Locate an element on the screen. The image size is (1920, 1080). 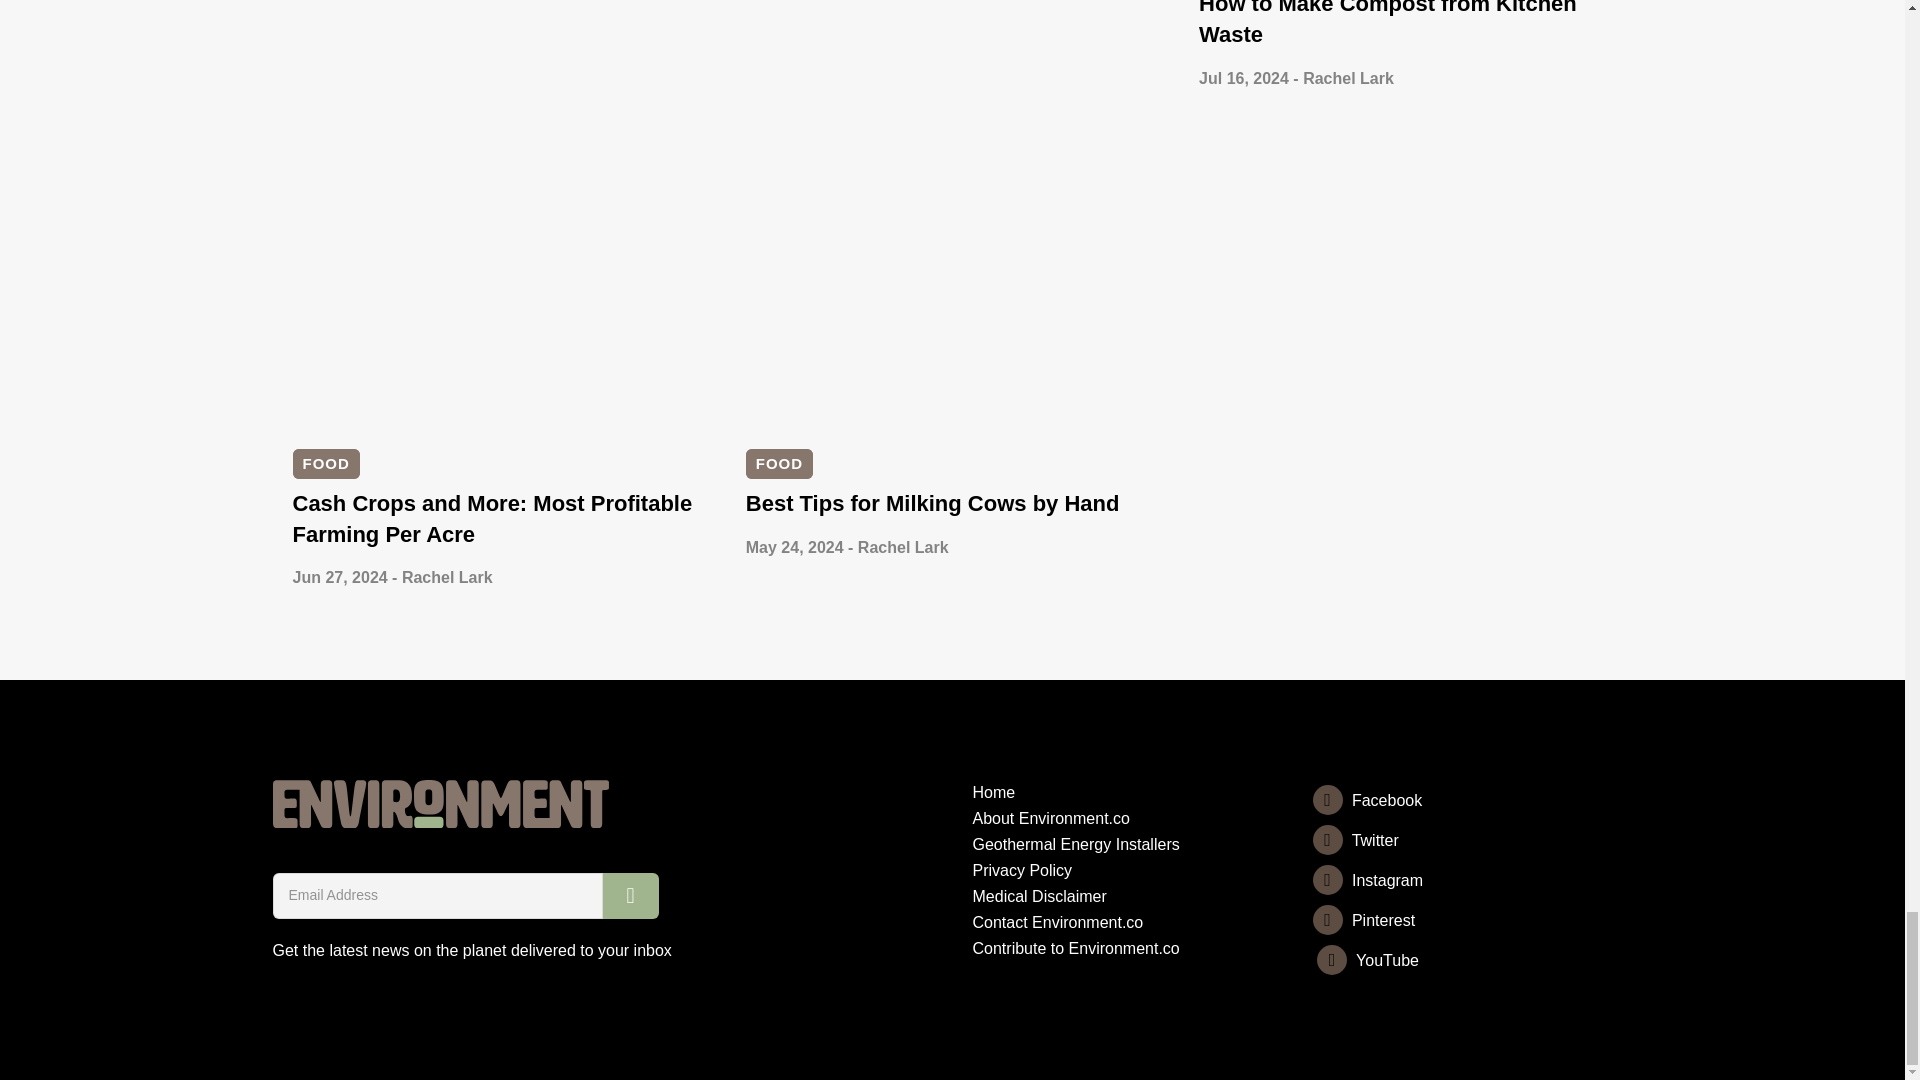
Cash Crops and More: Most Profitable Farming Per Acre is located at coordinates (491, 518).